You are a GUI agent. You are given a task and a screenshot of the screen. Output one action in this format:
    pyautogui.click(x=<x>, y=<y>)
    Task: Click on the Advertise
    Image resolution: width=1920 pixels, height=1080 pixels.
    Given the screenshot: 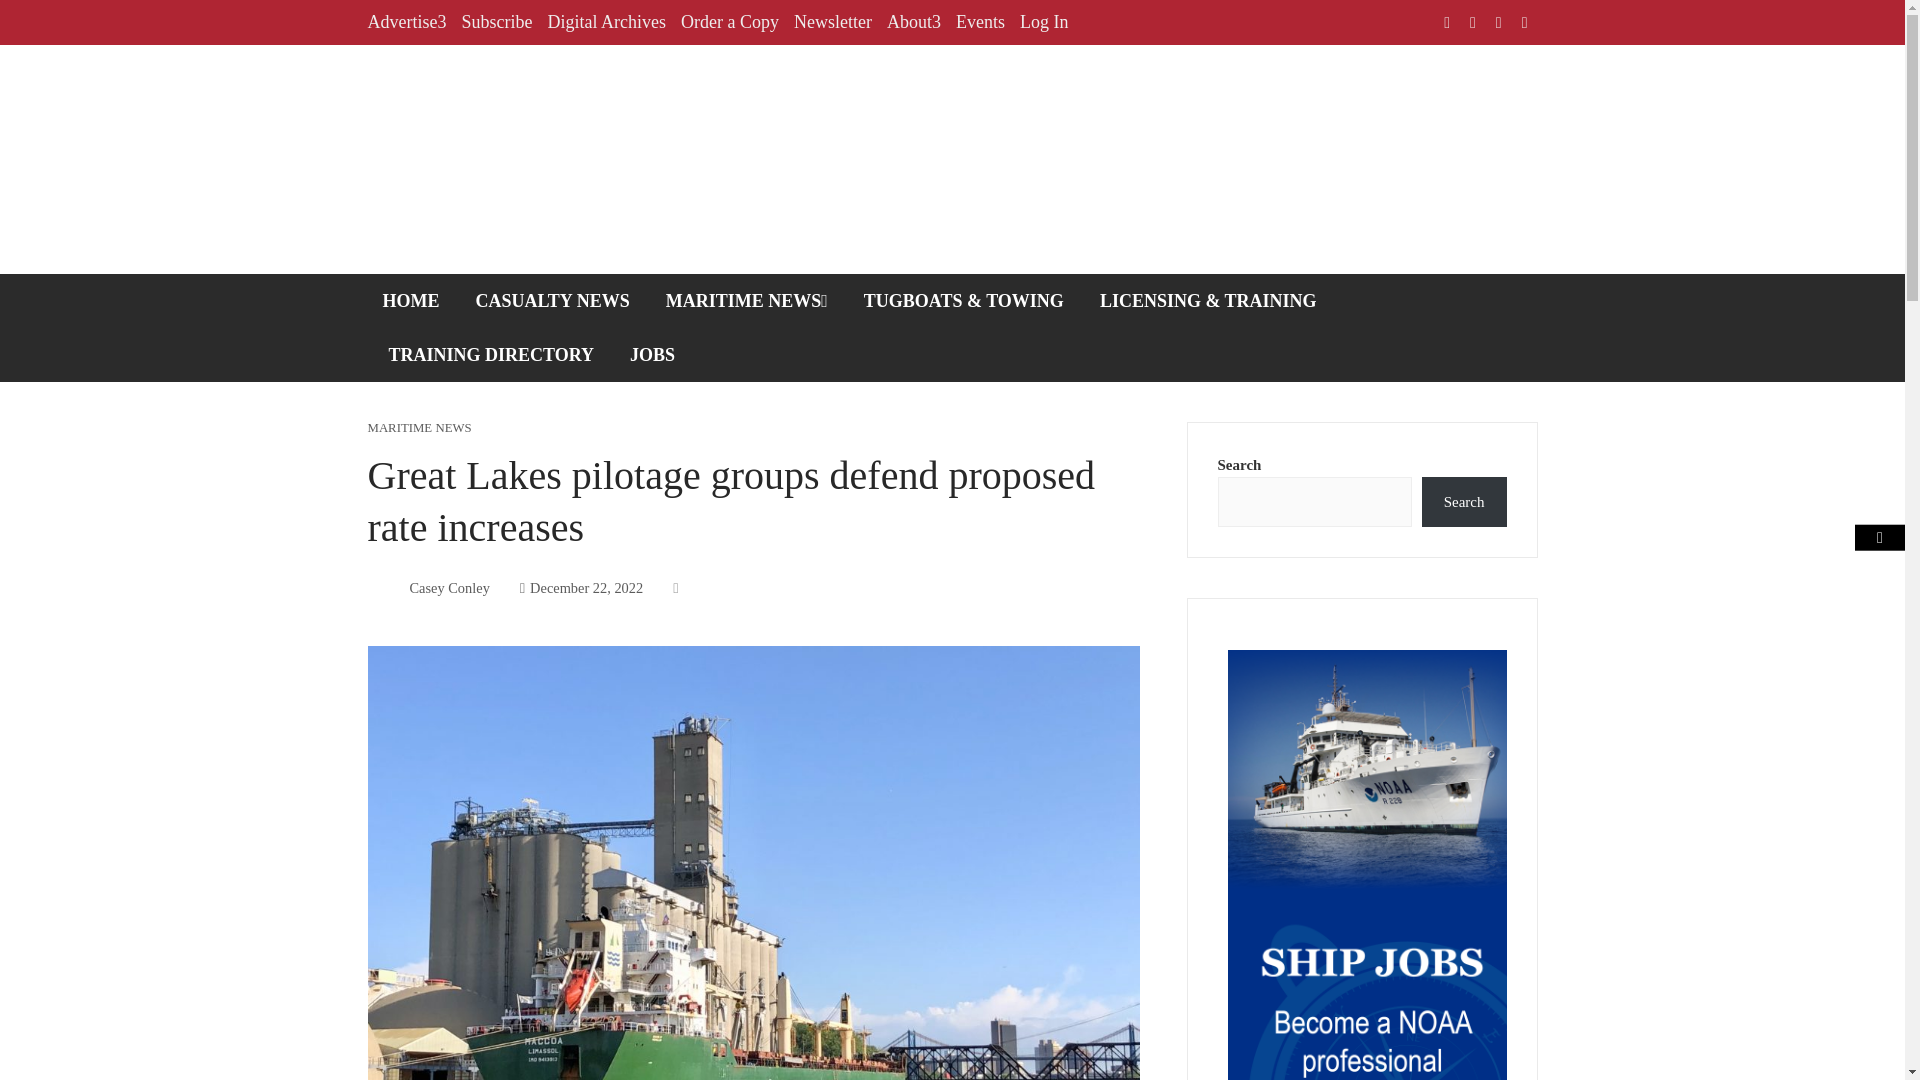 What is the action you would take?
    pyautogui.click(x=408, y=22)
    